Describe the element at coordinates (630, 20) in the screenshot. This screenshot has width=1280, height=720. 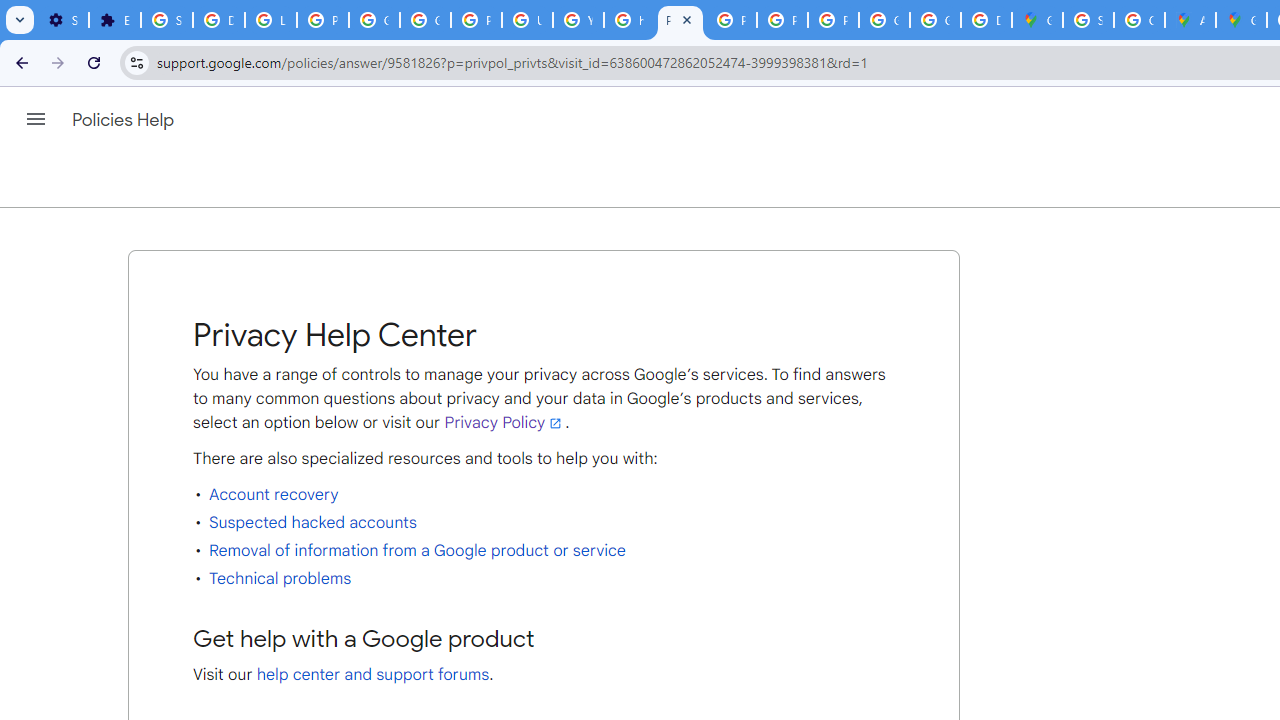
I see `https://scholar.google.com/` at that location.